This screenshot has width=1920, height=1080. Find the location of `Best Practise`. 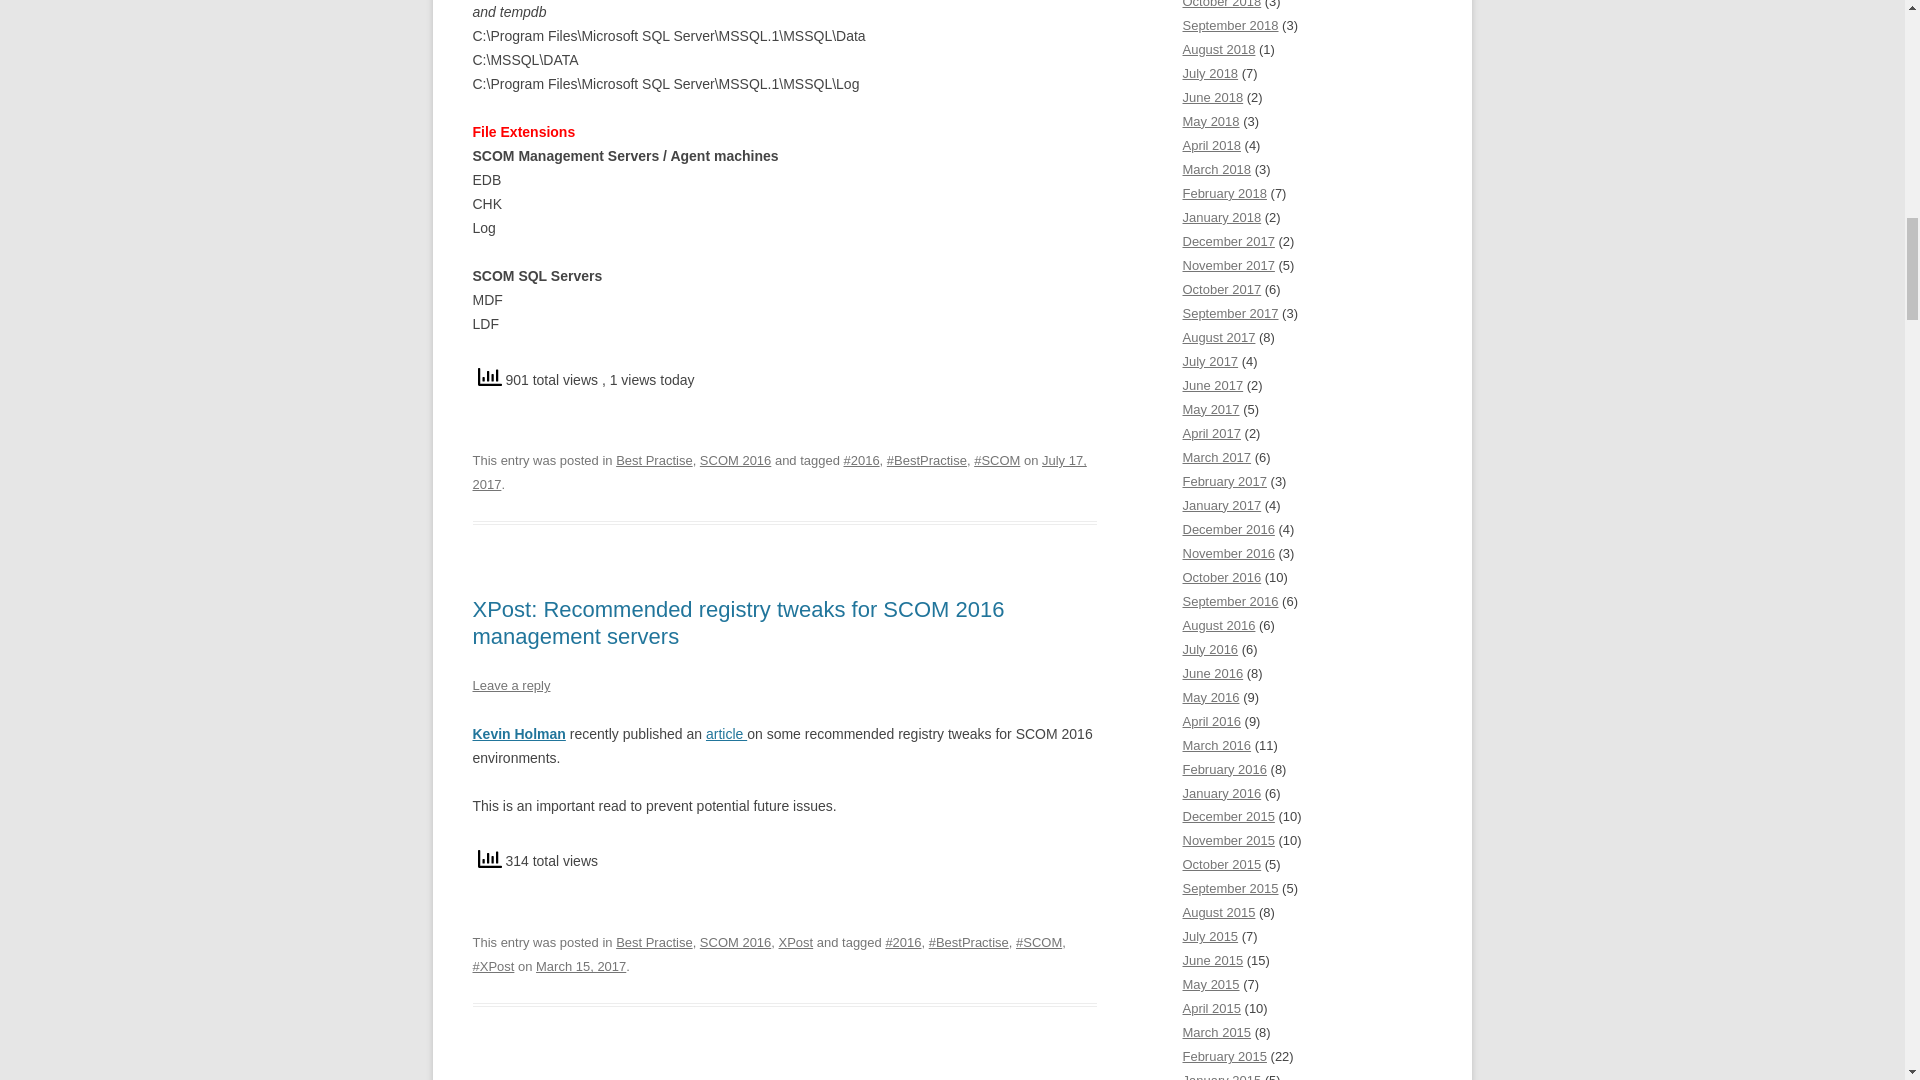

Best Practise is located at coordinates (654, 460).